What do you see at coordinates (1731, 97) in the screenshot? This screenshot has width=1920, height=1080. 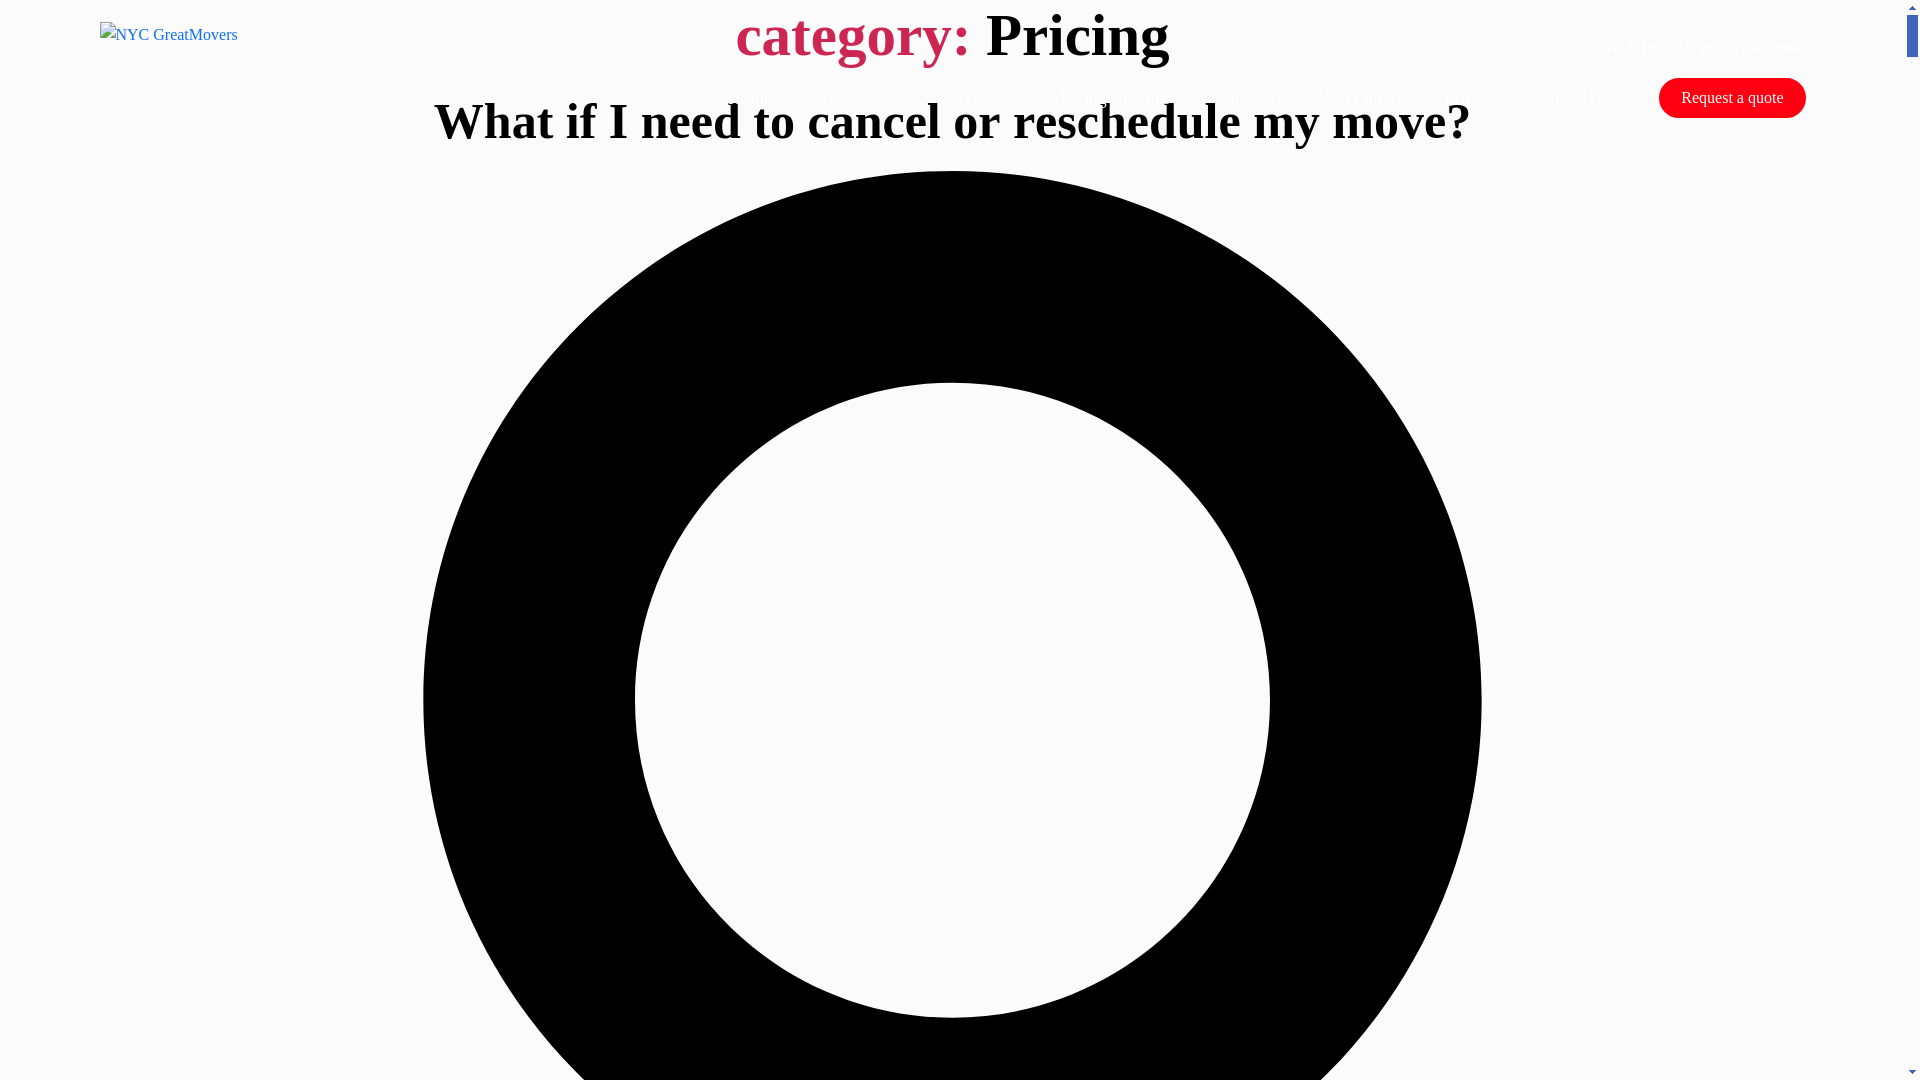 I see `Request a quote` at bounding box center [1731, 97].